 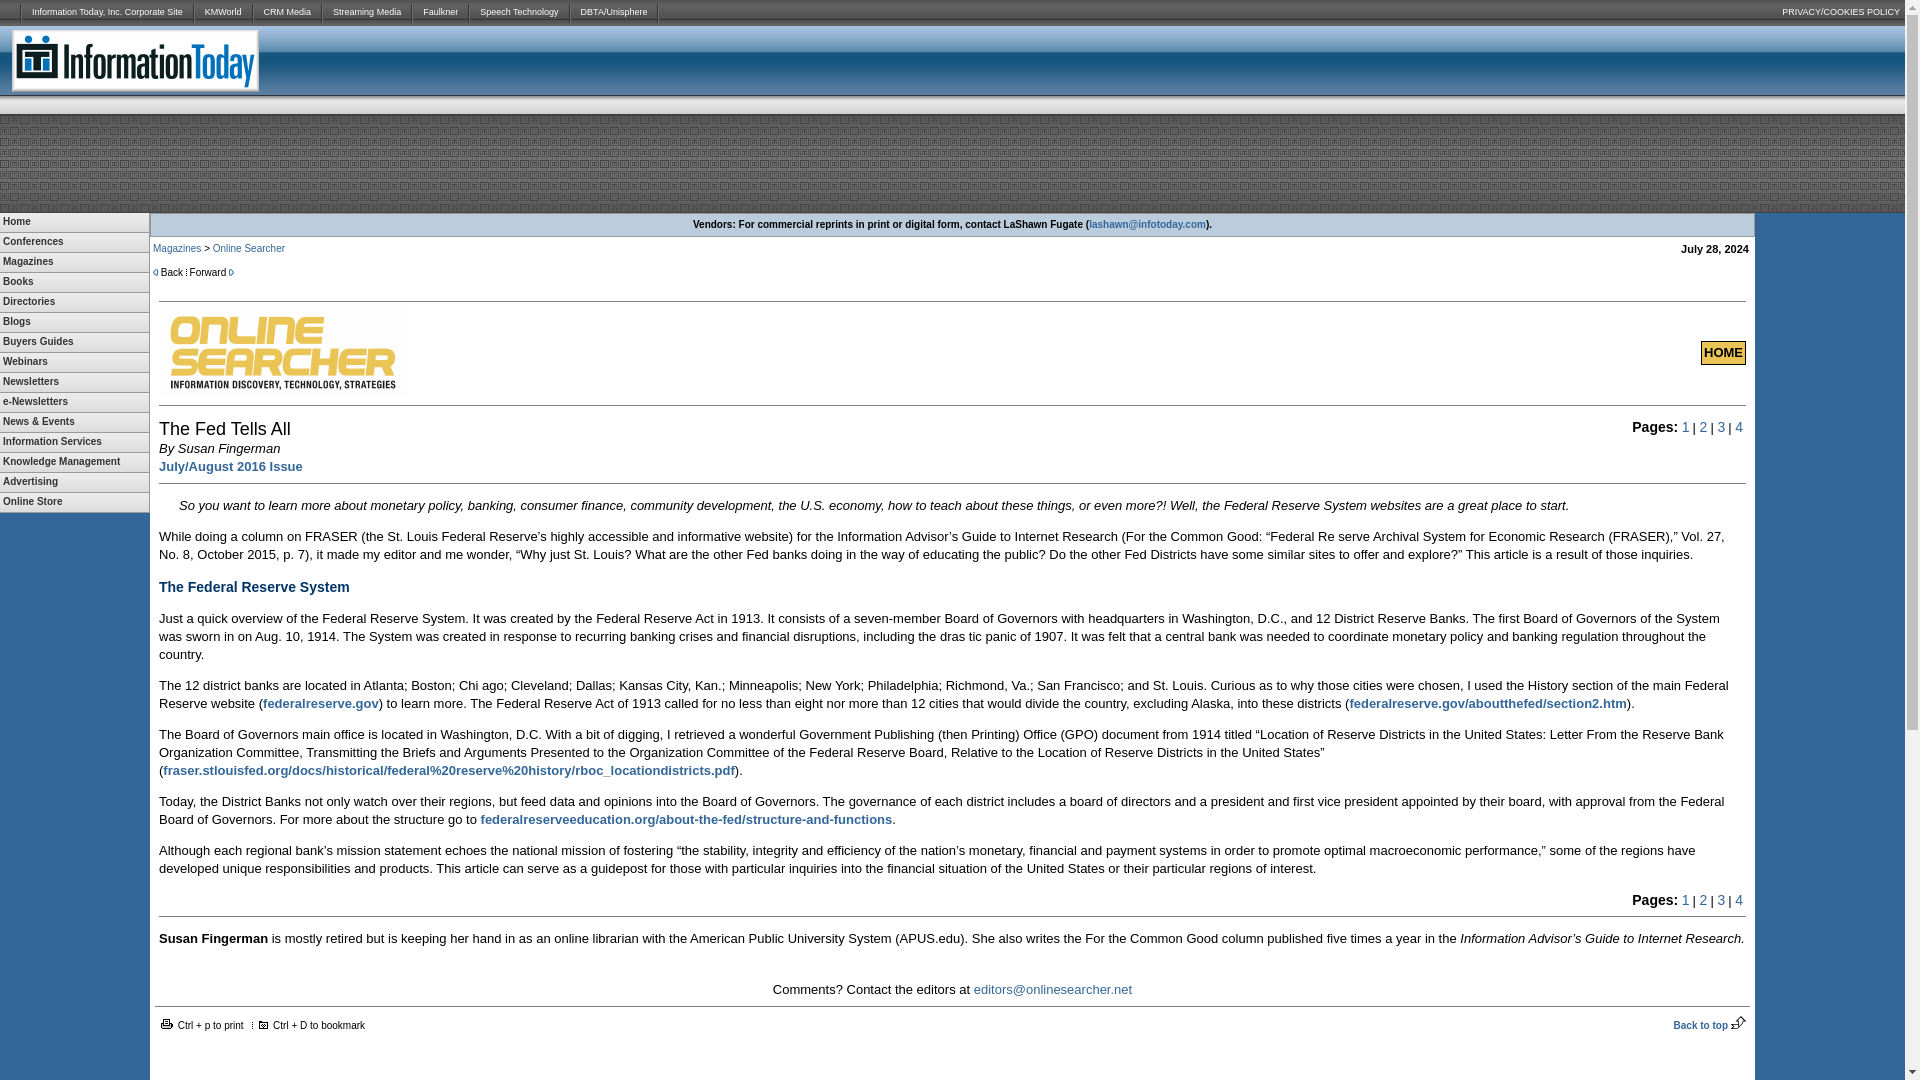 I want to click on Speech Technology, so click(x=519, y=12).